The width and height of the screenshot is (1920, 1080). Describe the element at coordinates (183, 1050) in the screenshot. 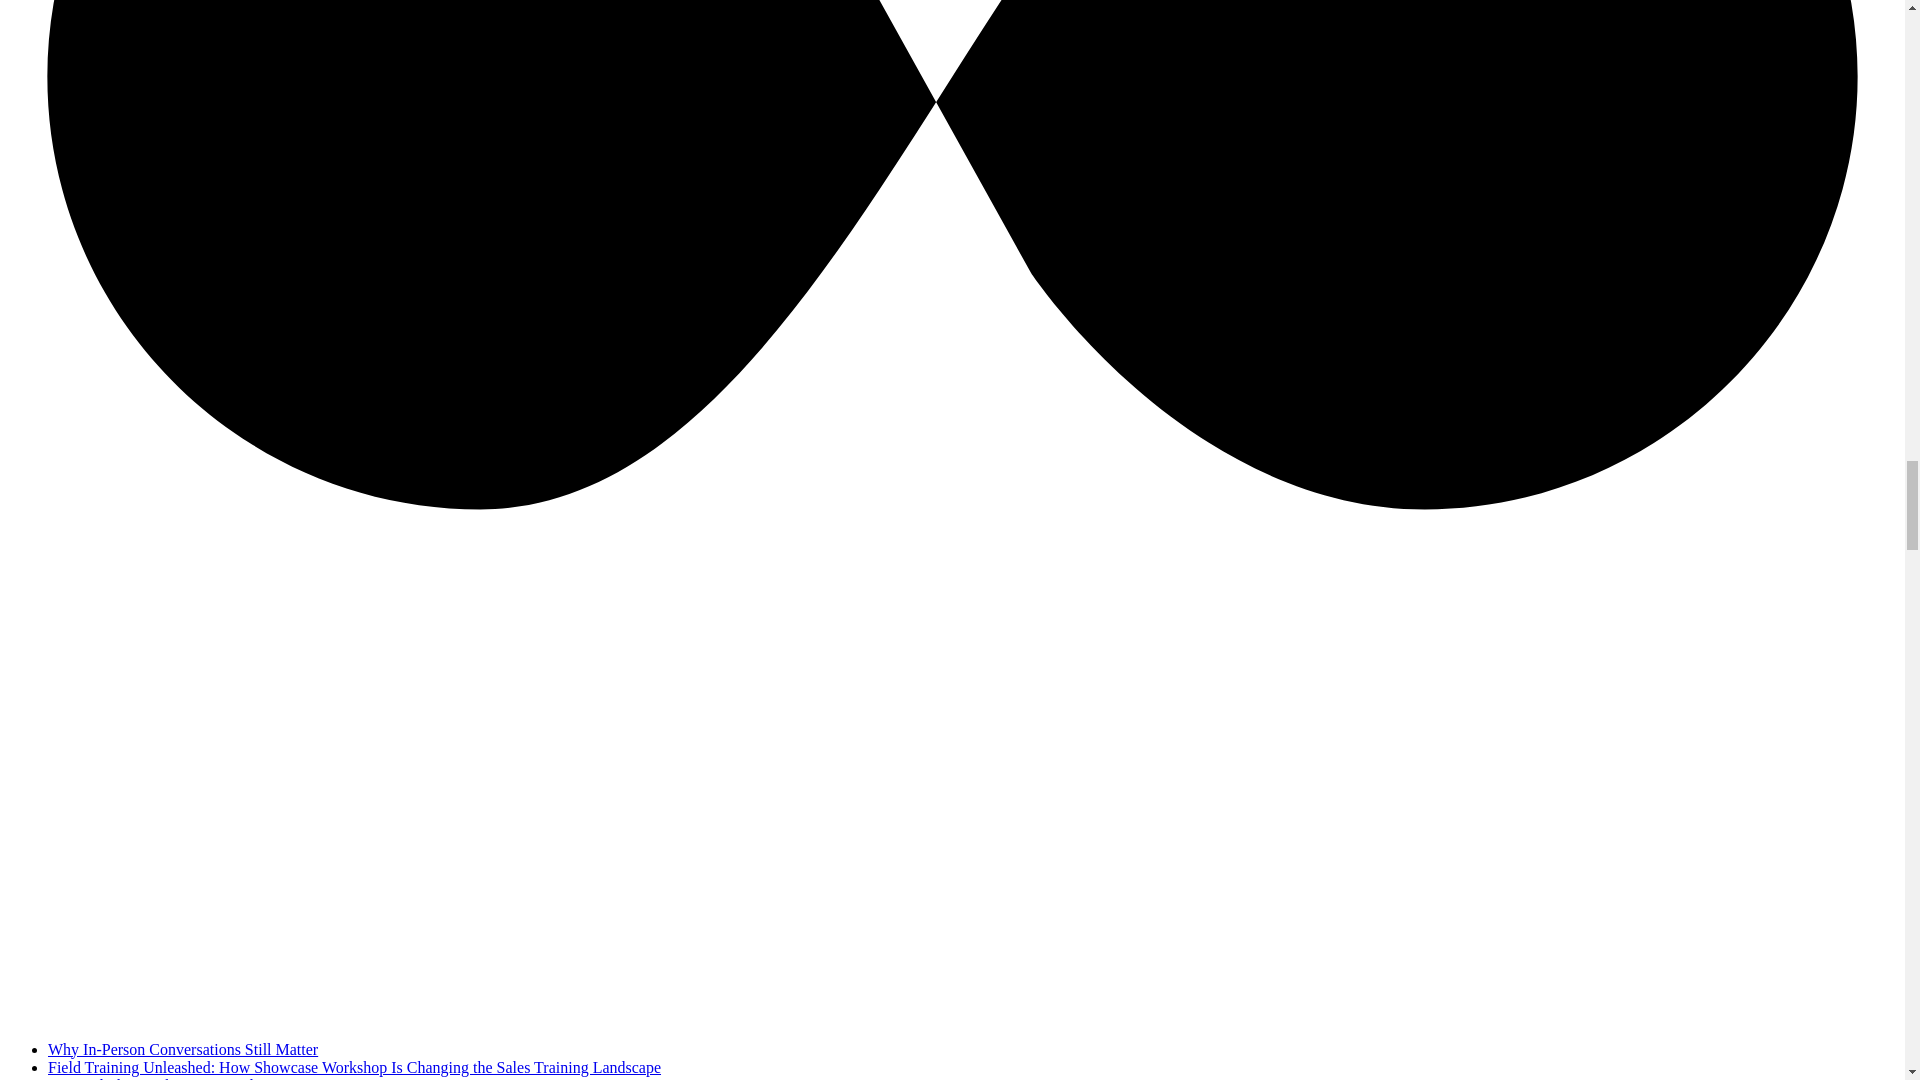

I see `Why In-Person Conversations Still Matter` at that location.